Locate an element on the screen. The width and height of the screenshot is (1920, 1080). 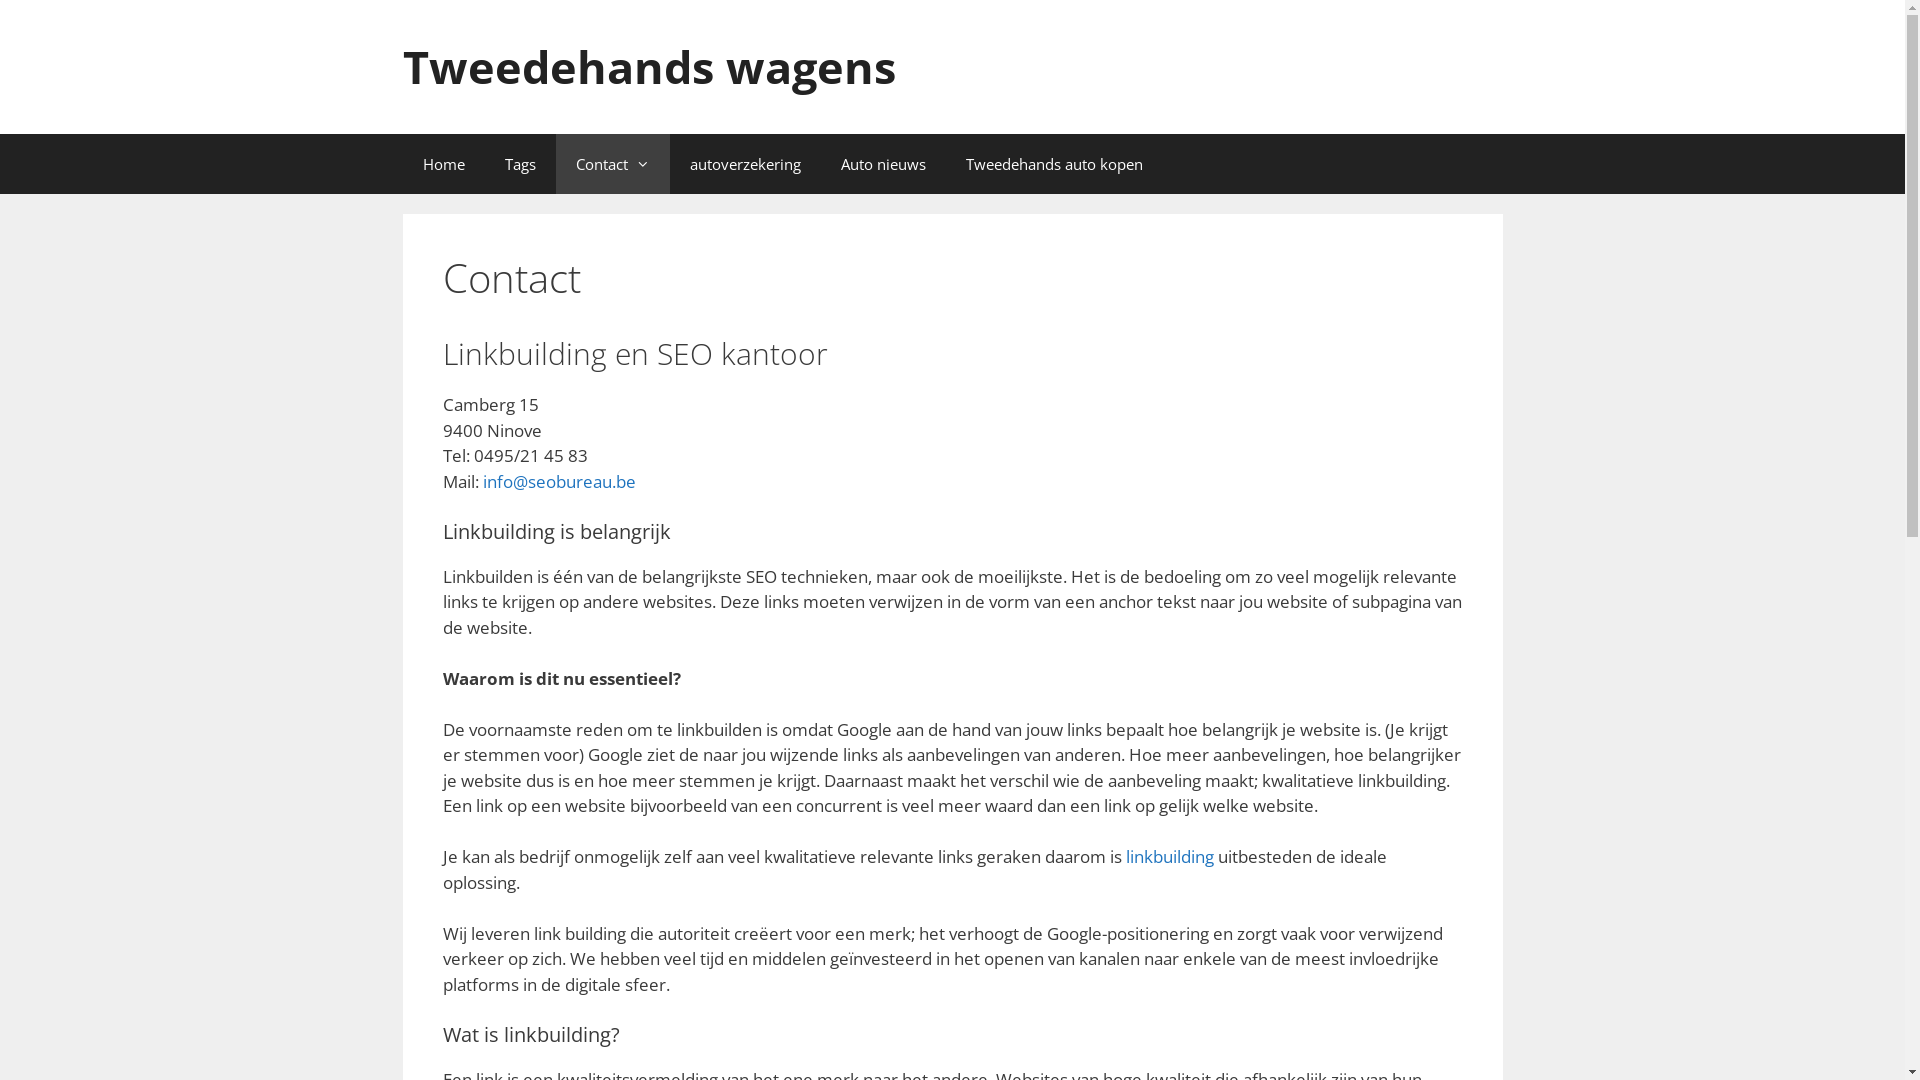
Tweedehands auto kopen is located at coordinates (1054, 164).